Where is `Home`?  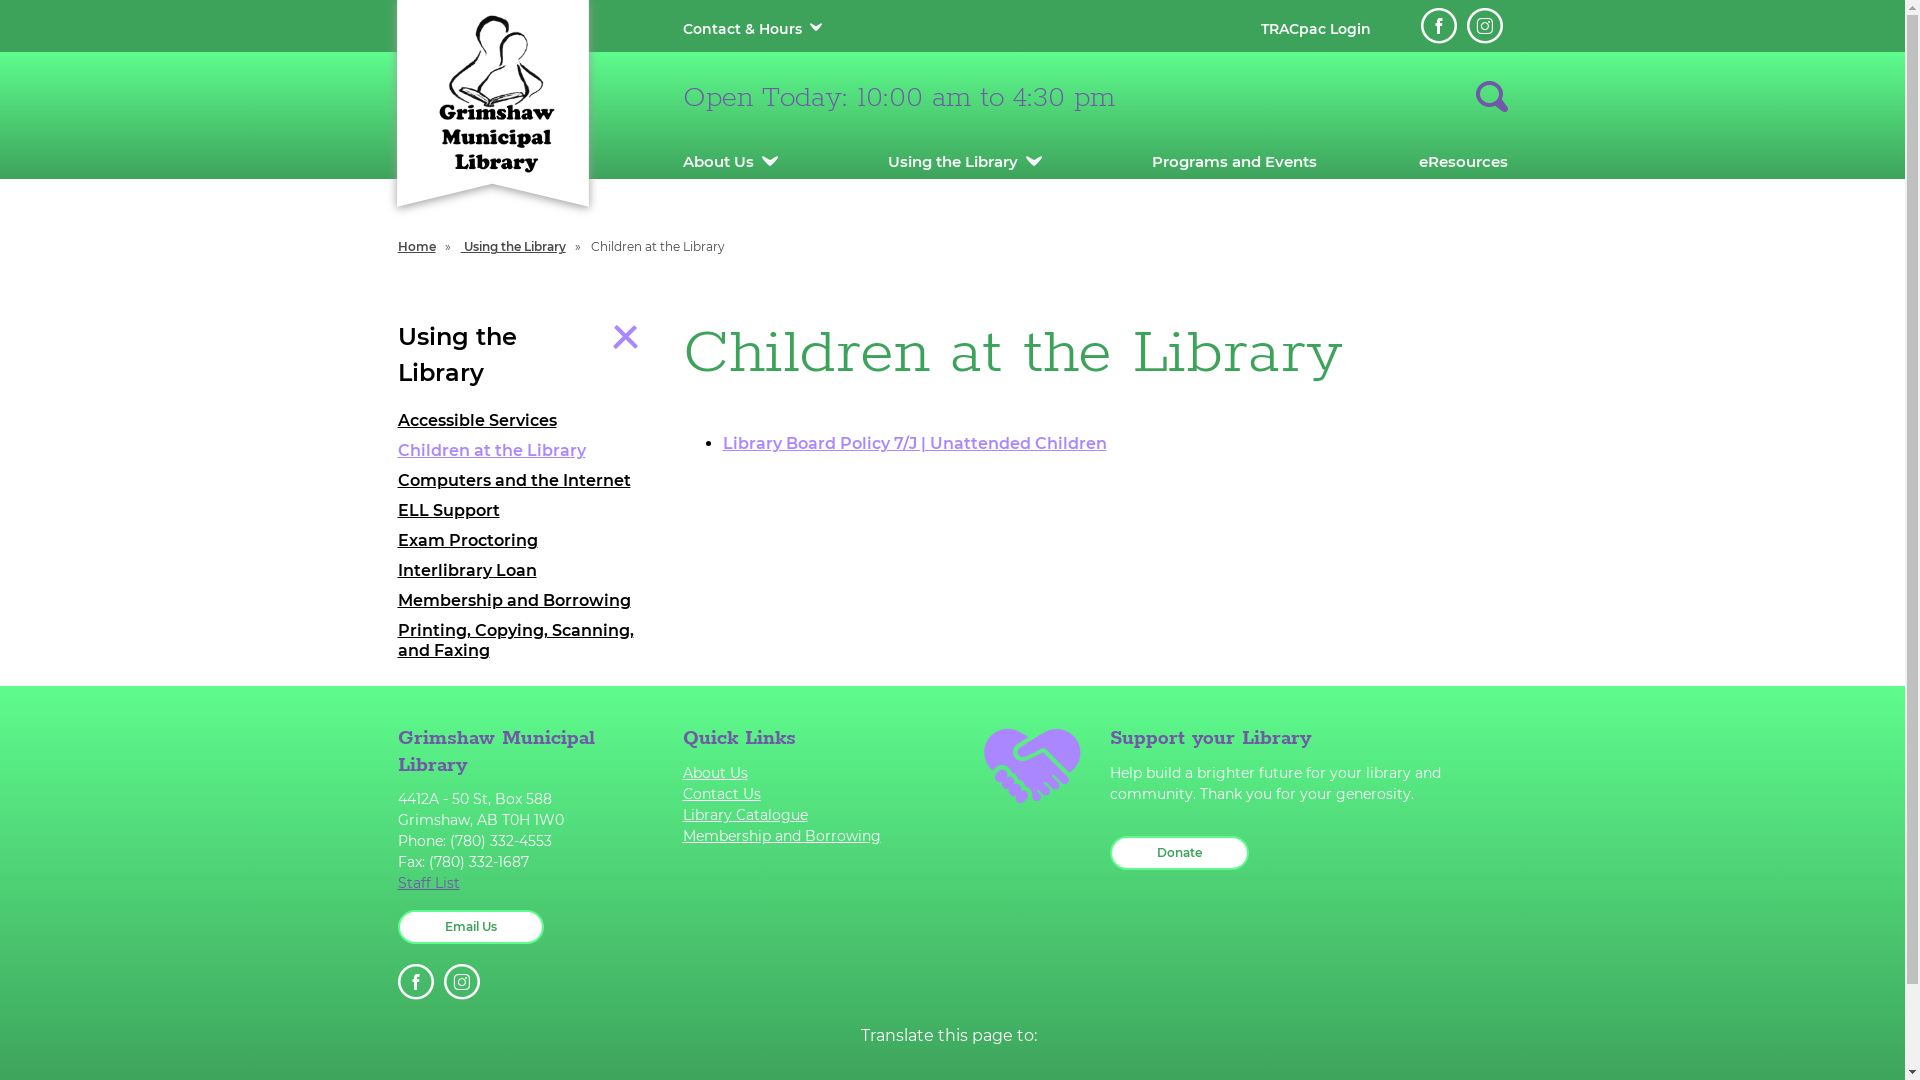
Home is located at coordinates (417, 246).